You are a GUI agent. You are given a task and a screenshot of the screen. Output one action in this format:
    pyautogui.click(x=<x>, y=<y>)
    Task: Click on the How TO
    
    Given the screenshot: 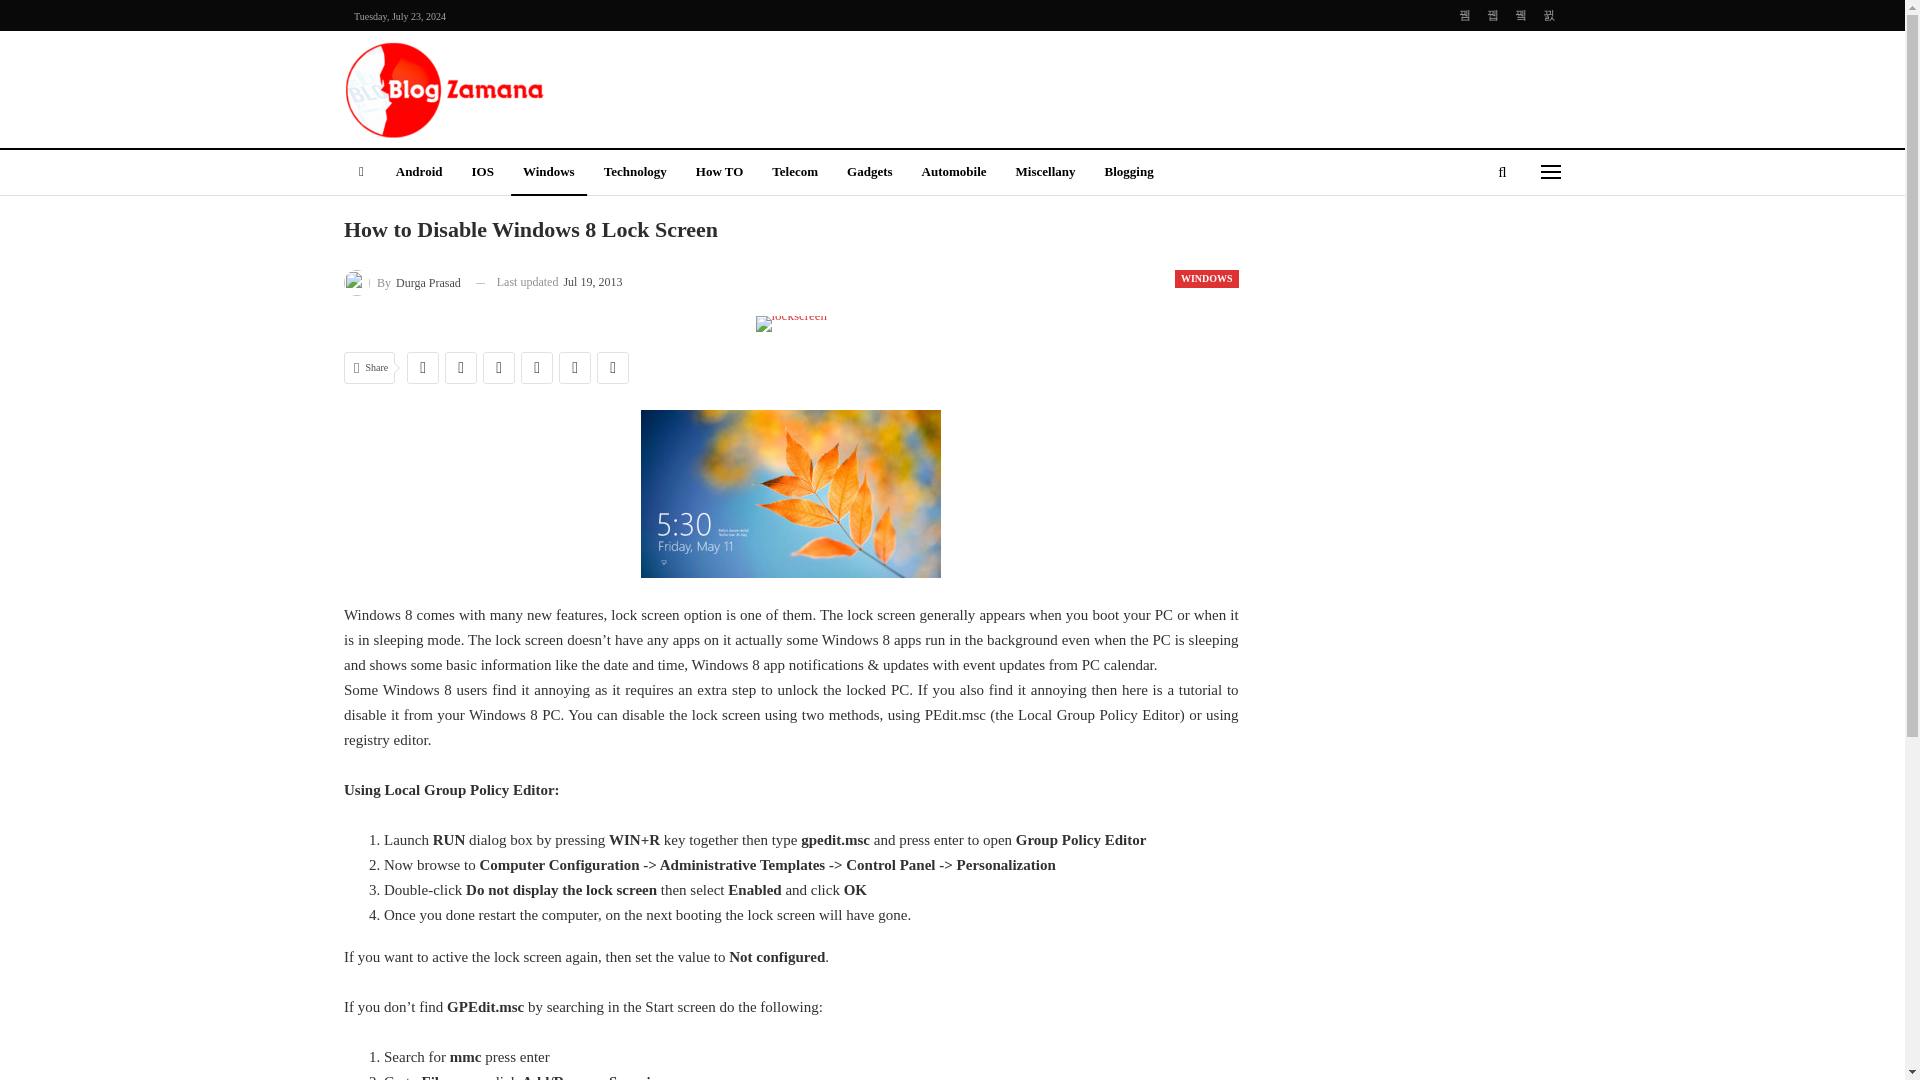 What is the action you would take?
    pyautogui.click(x=720, y=173)
    